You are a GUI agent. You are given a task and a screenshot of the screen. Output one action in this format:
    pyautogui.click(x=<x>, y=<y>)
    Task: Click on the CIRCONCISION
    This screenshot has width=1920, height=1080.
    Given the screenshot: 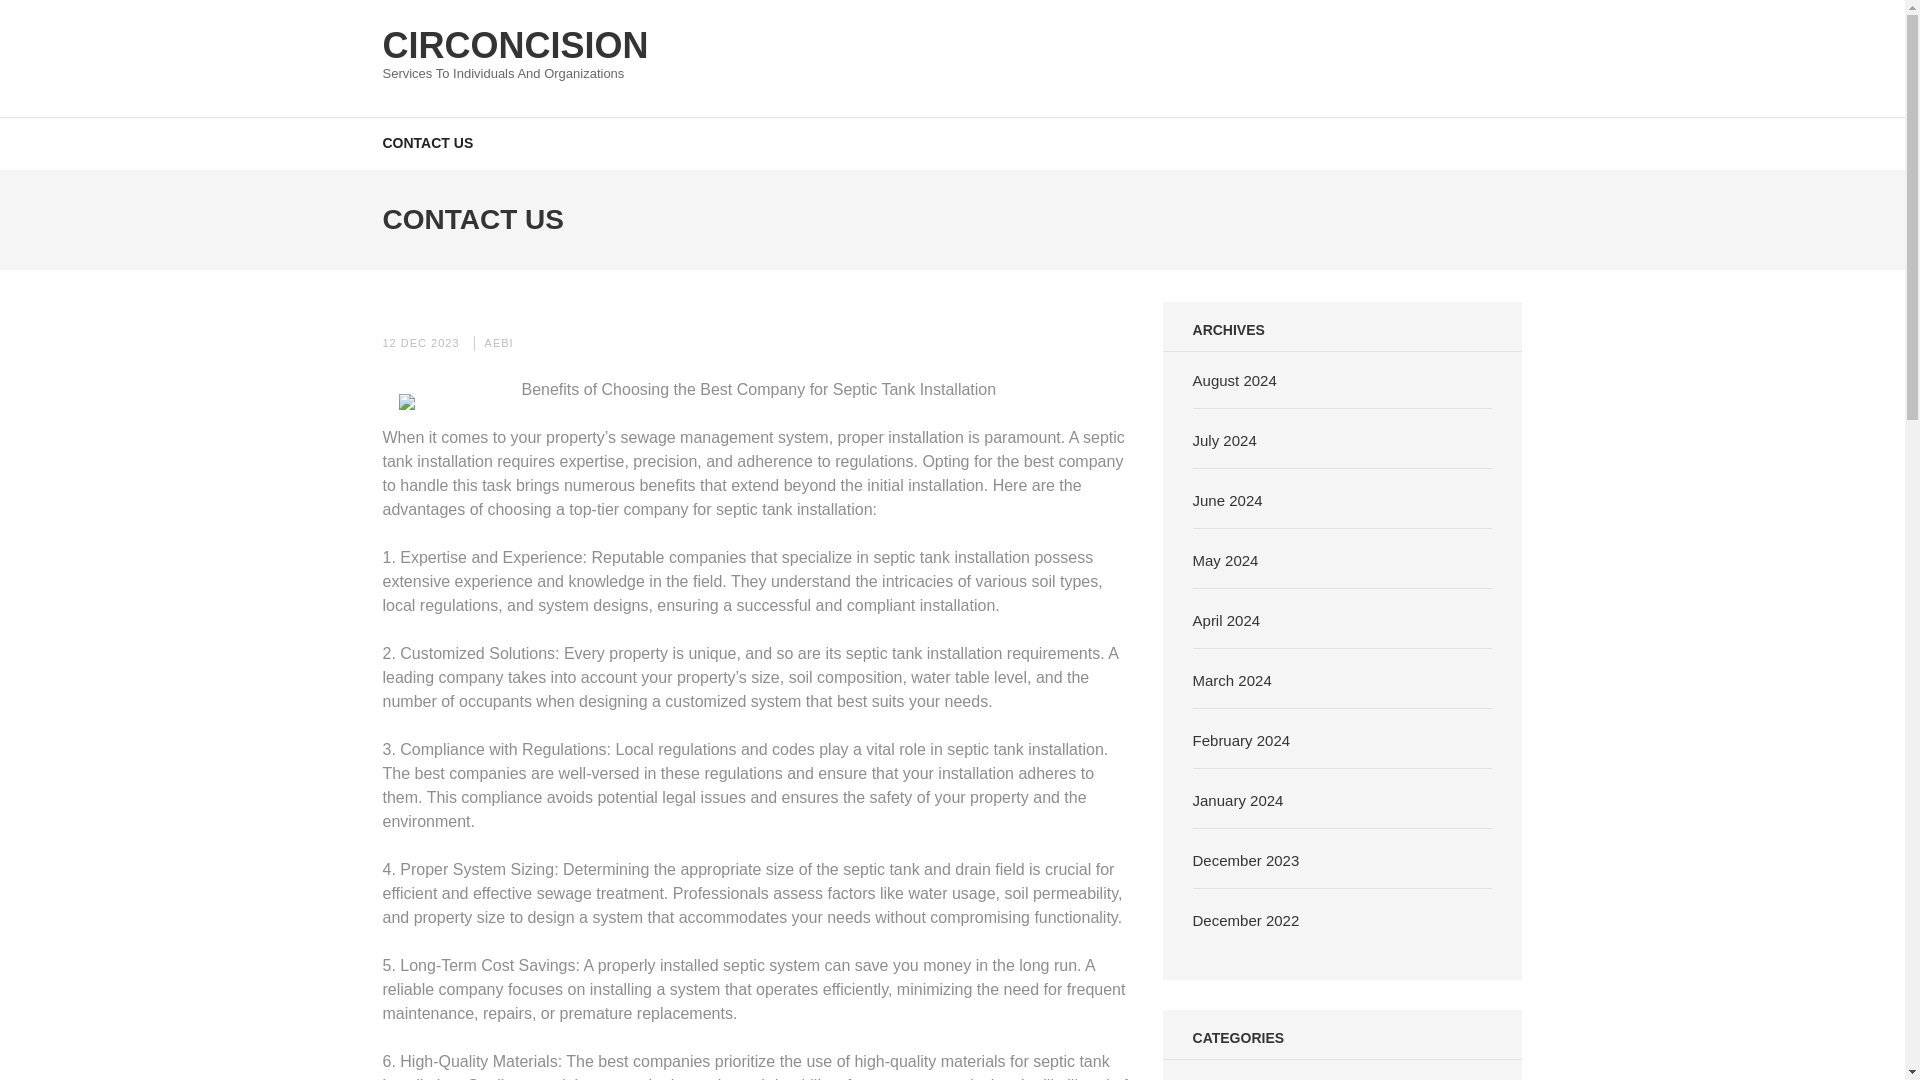 What is the action you would take?
    pyautogui.click(x=515, y=44)
    